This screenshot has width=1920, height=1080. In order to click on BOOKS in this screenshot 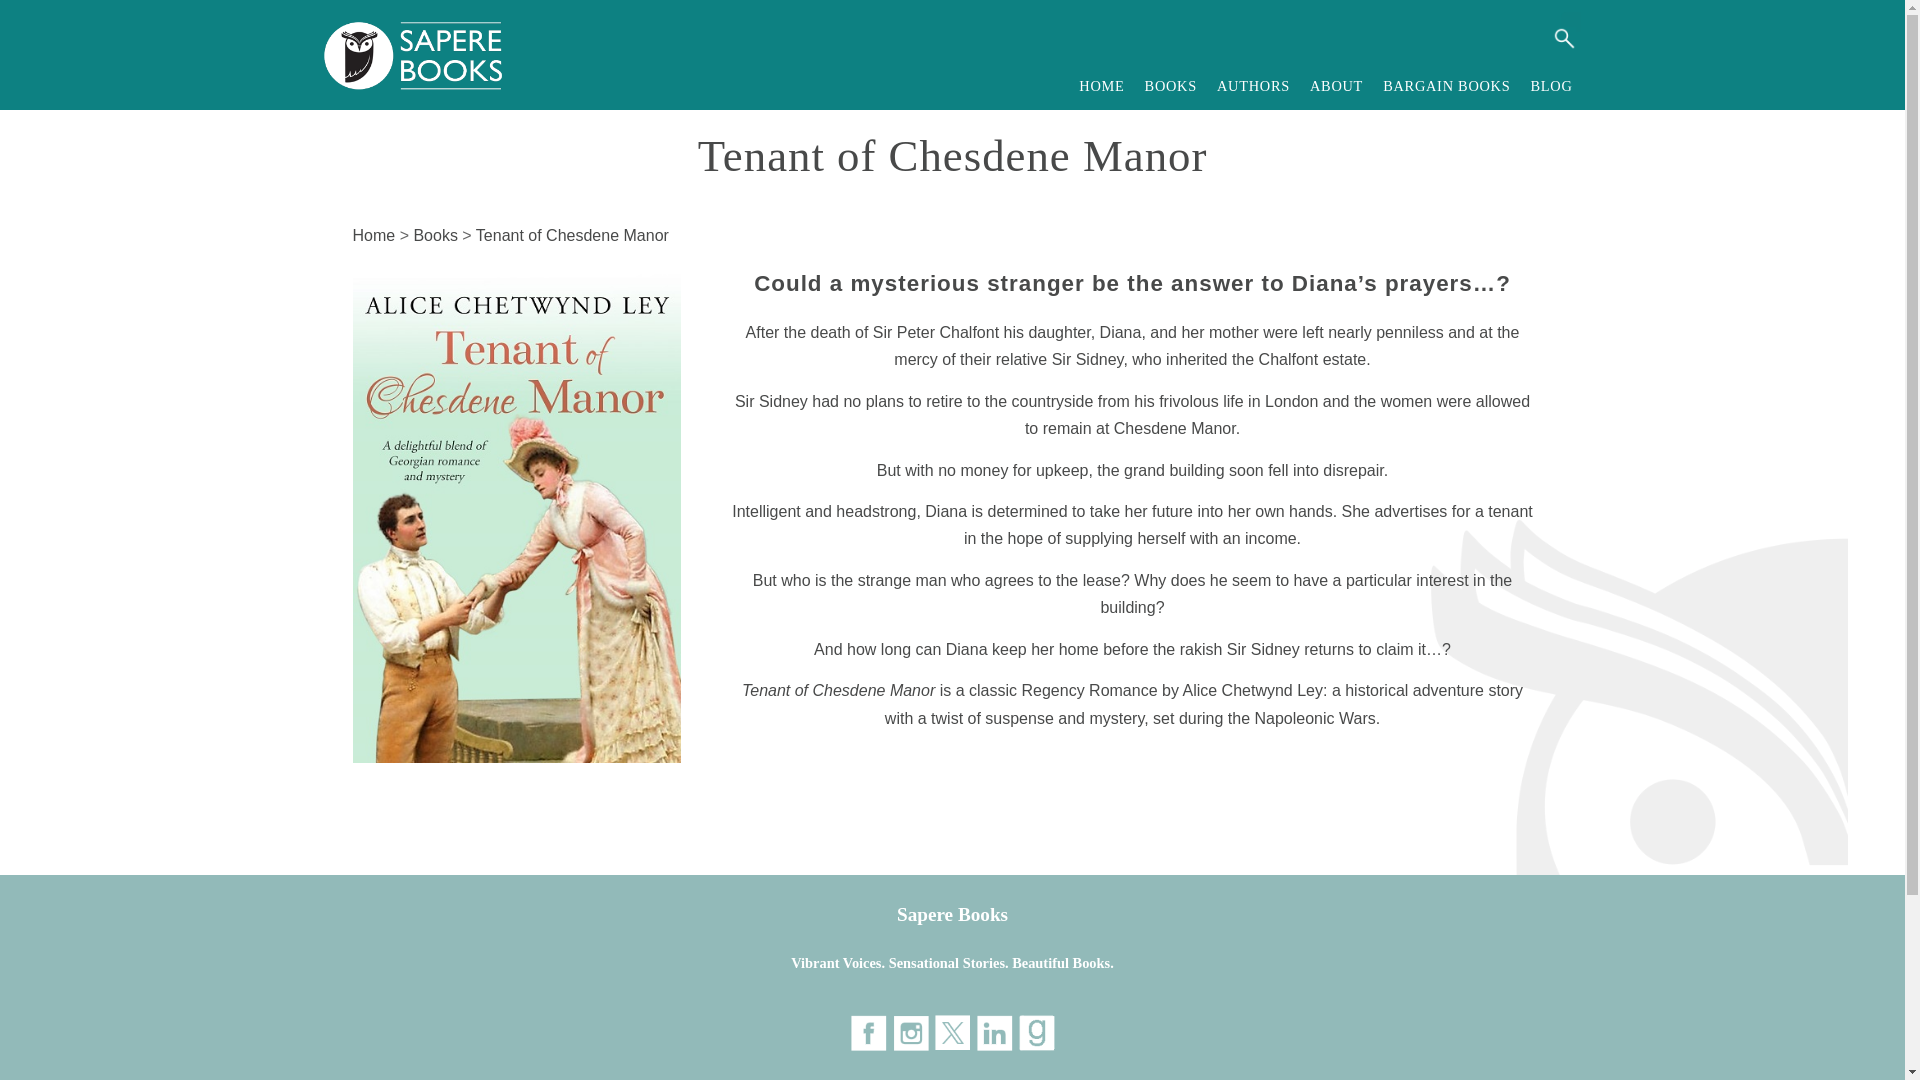, I will do `click(1170, 86)`.